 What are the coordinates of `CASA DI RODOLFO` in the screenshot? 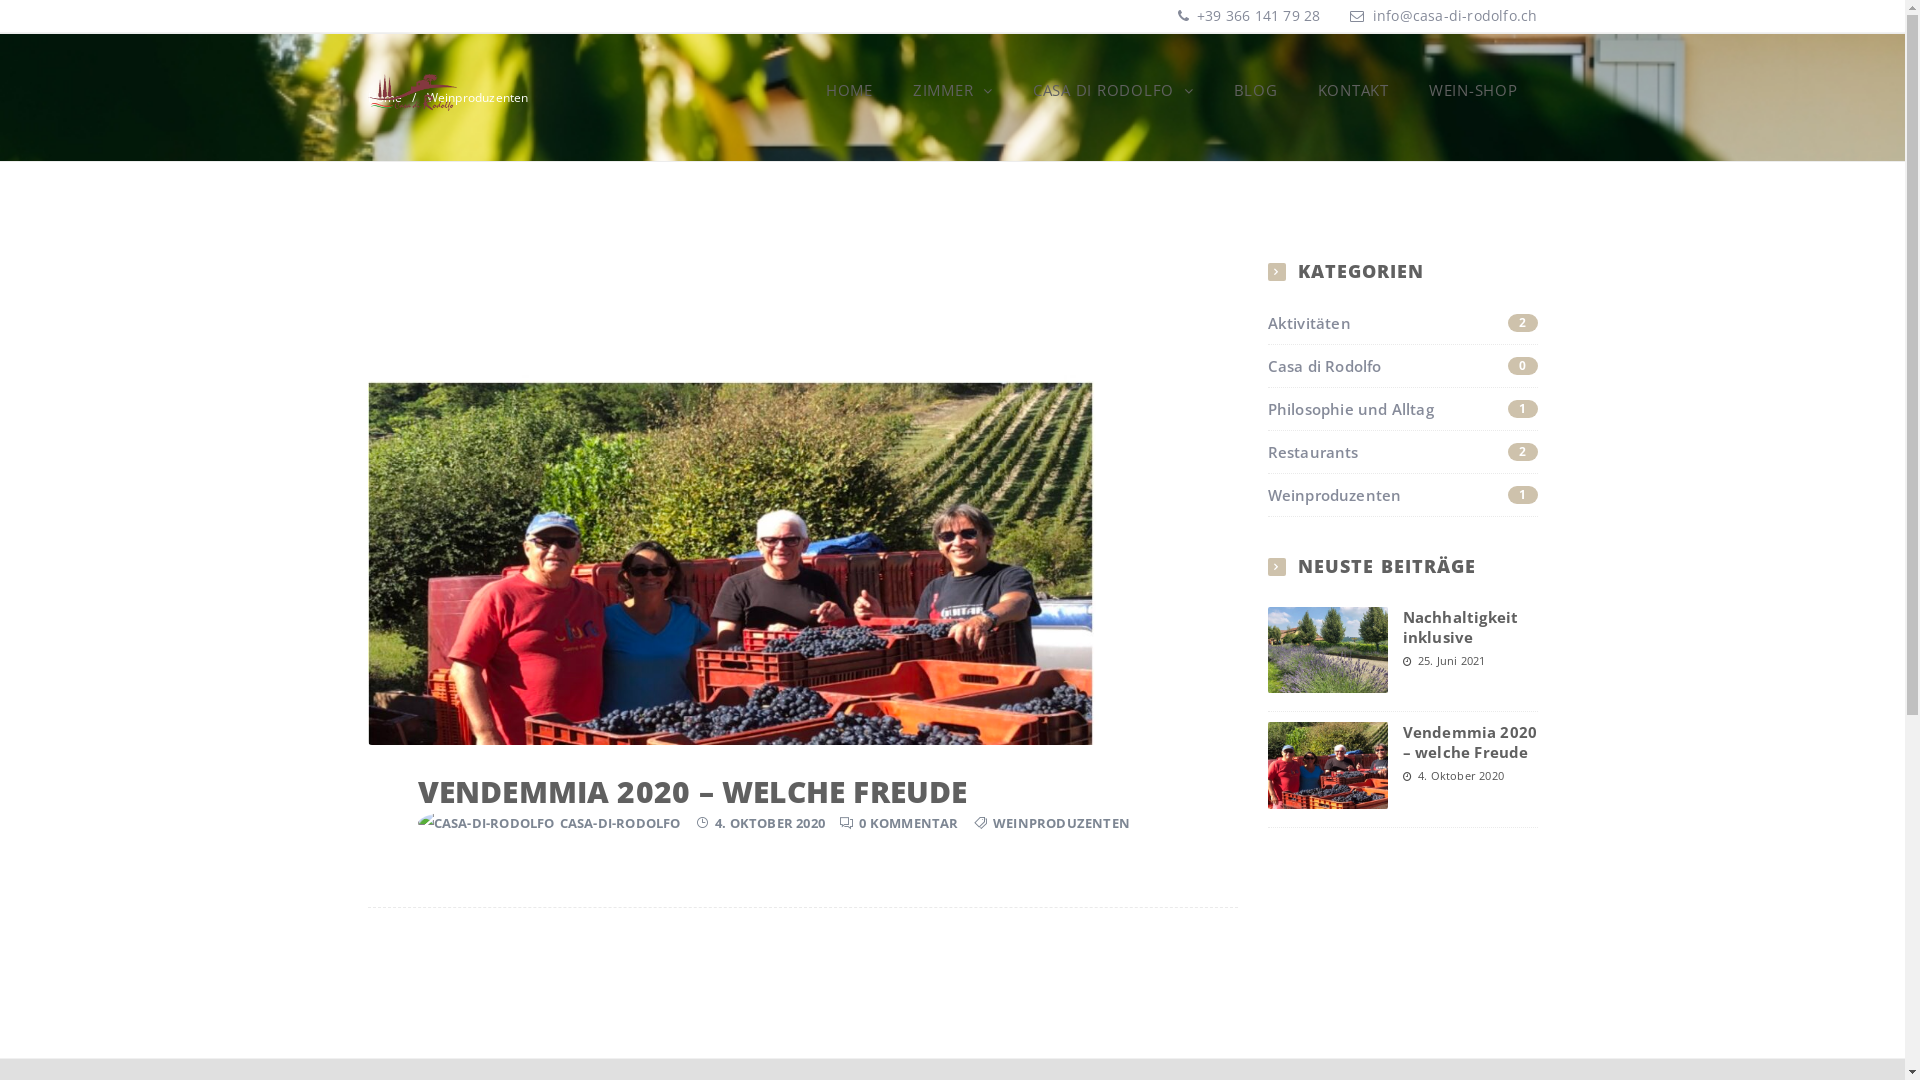 It's located at (1114, 90).